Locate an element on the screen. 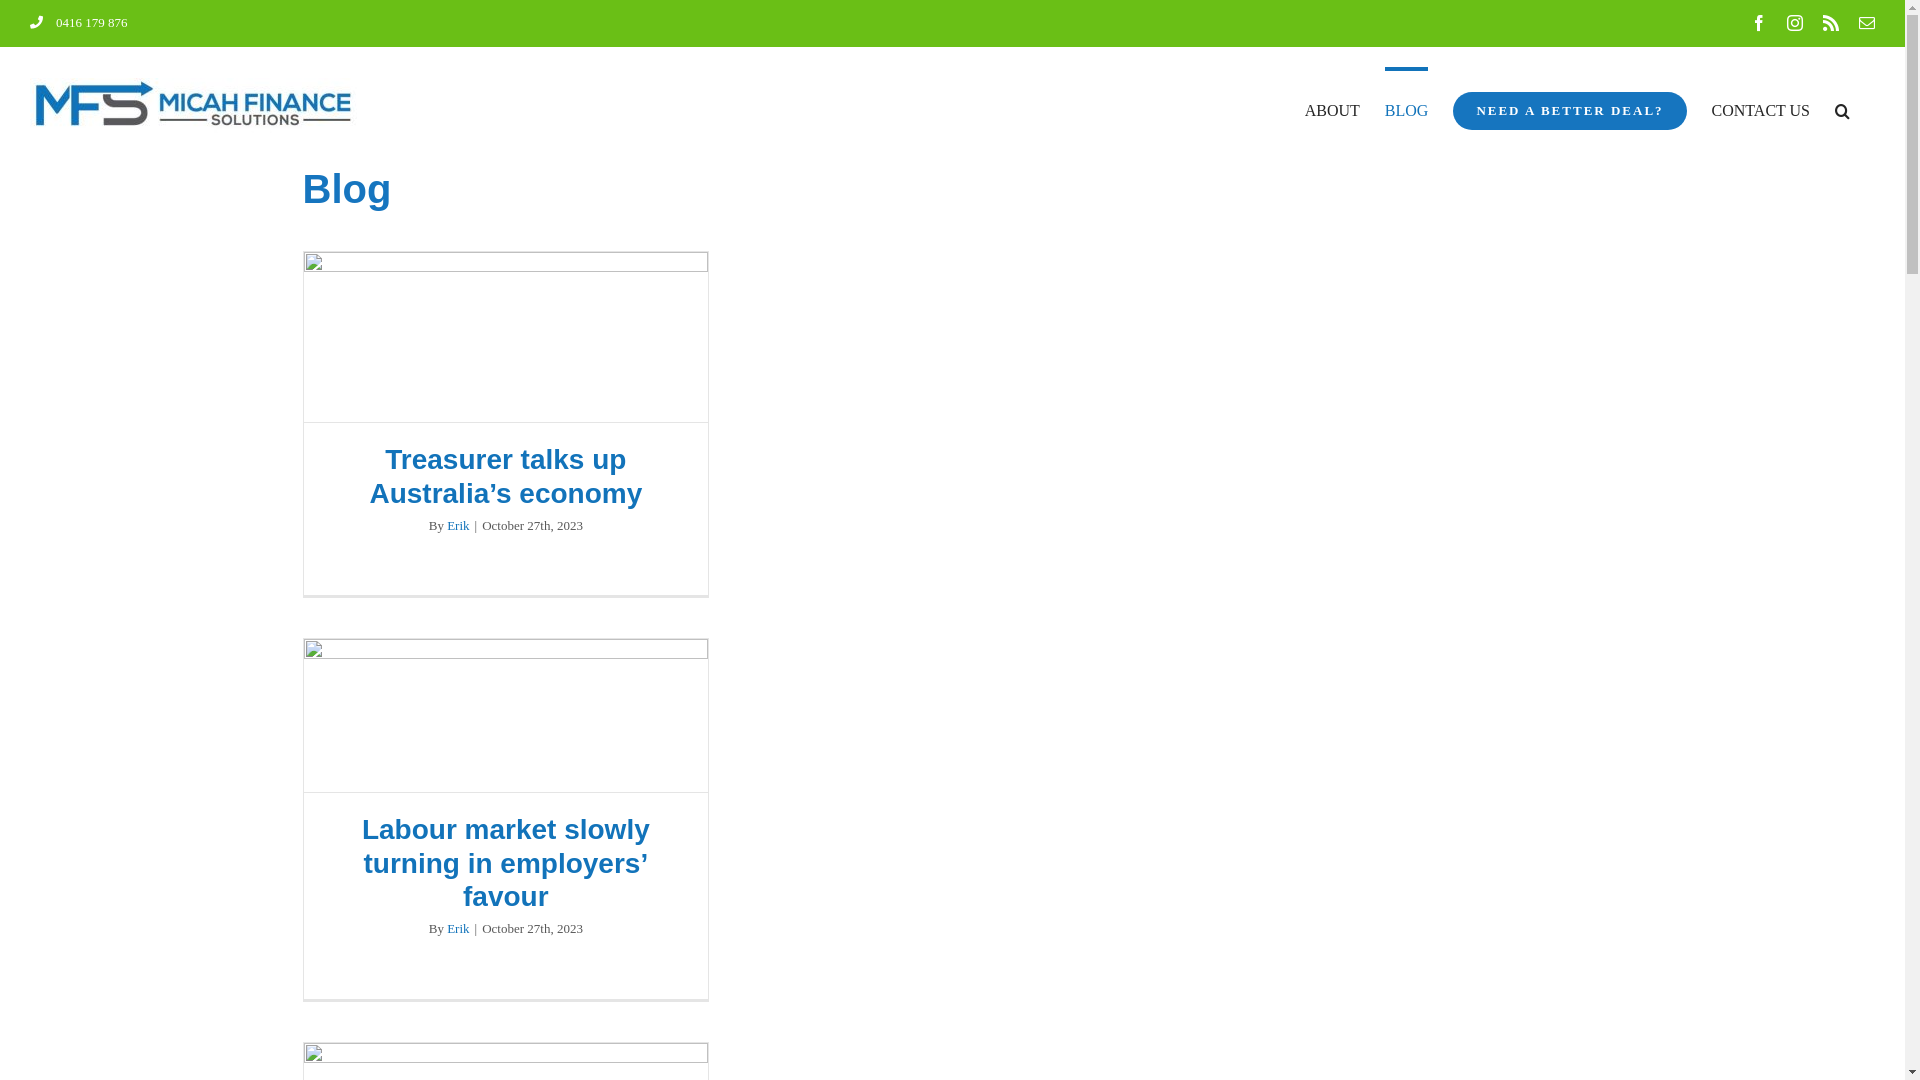 The width and height of the screenshot is (1920, 1080). 0416 179 876 is located at coordinates (79, 22).